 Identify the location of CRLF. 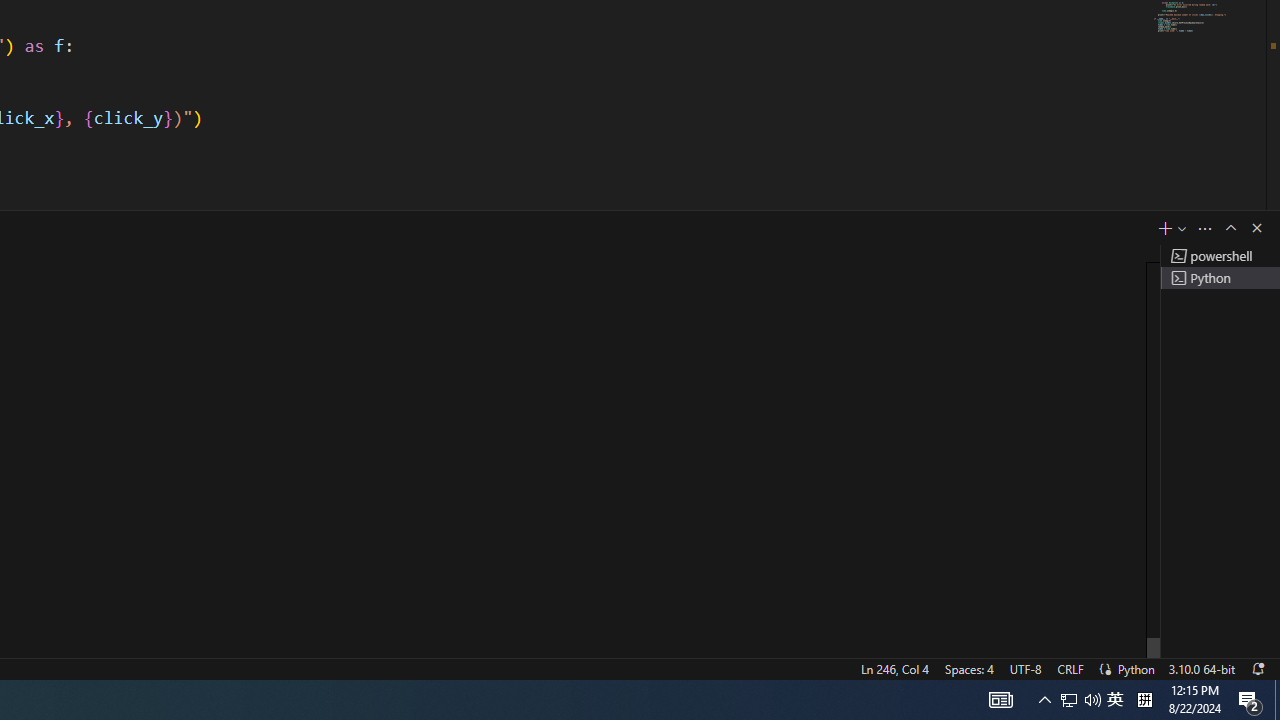
(1070, 668).